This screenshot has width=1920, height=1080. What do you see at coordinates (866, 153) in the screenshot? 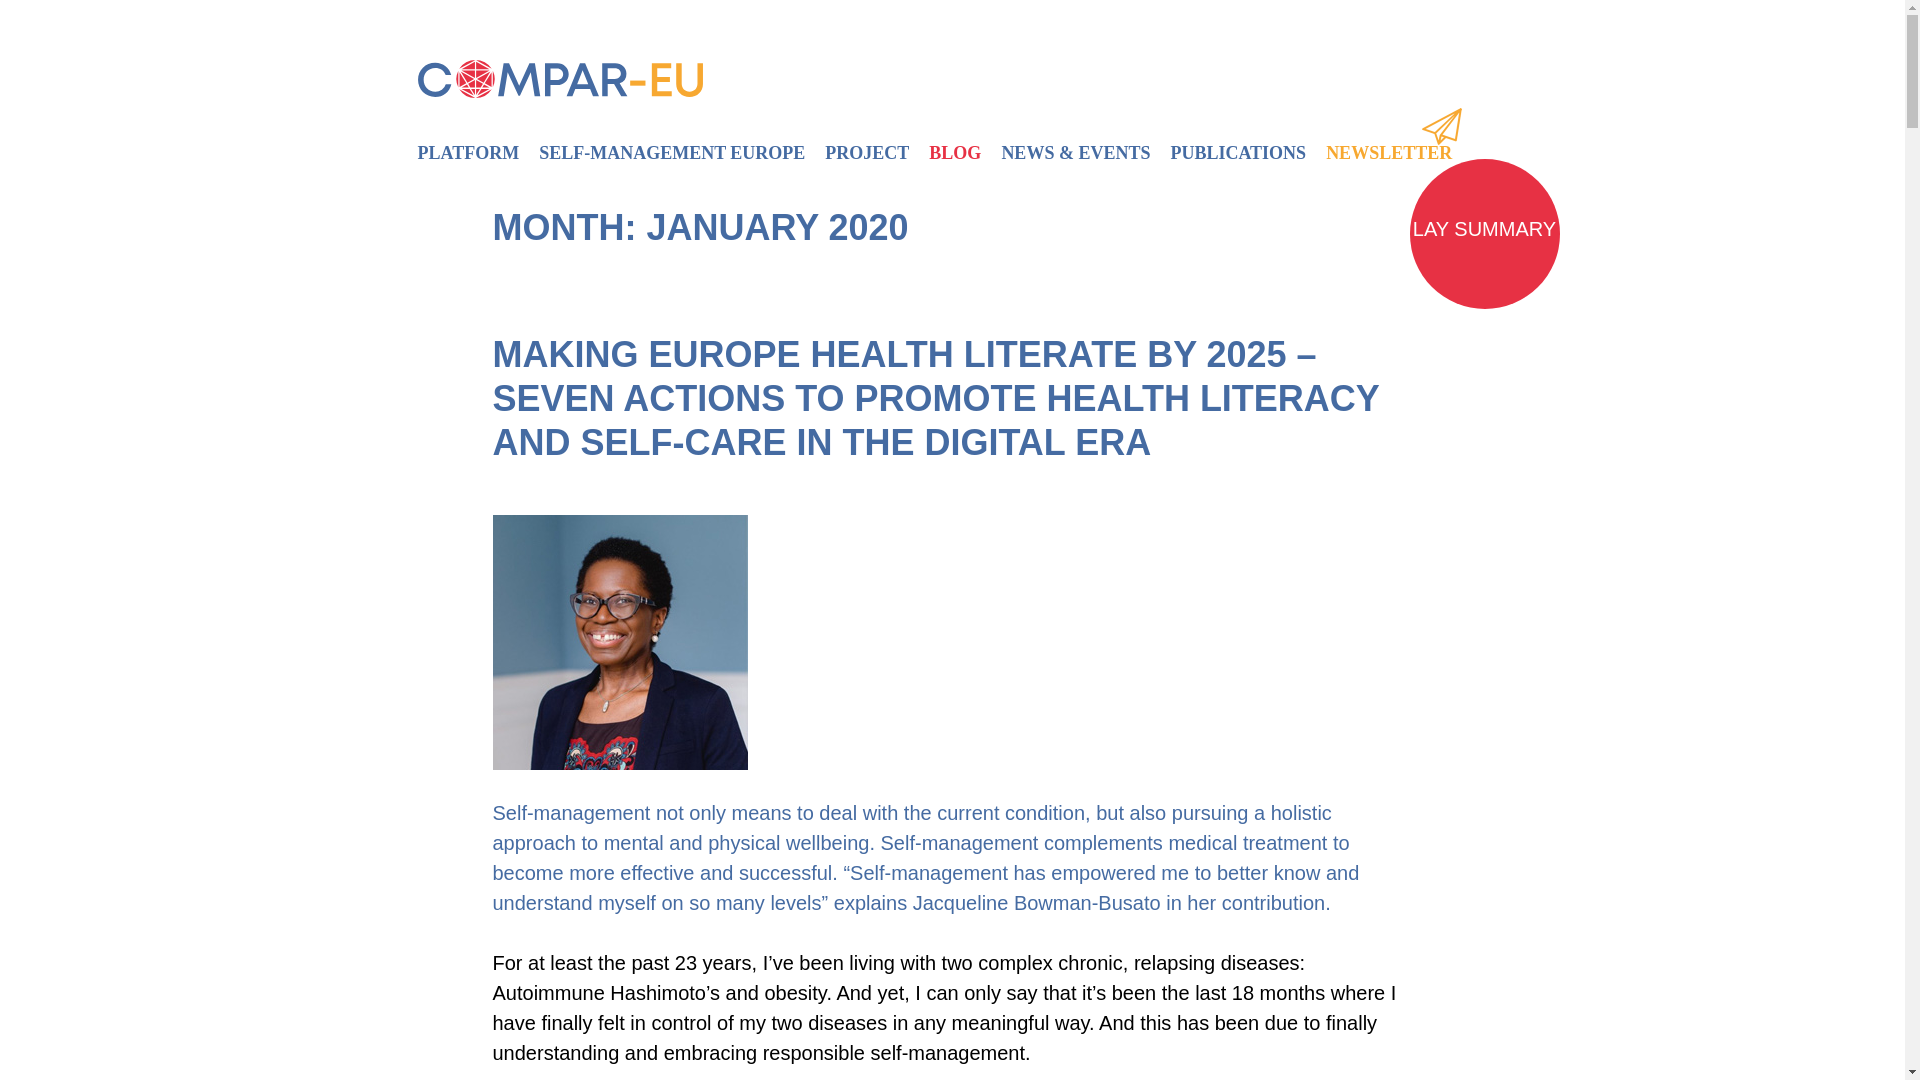
I see `PROJECT` at bounding box center [866, 153].